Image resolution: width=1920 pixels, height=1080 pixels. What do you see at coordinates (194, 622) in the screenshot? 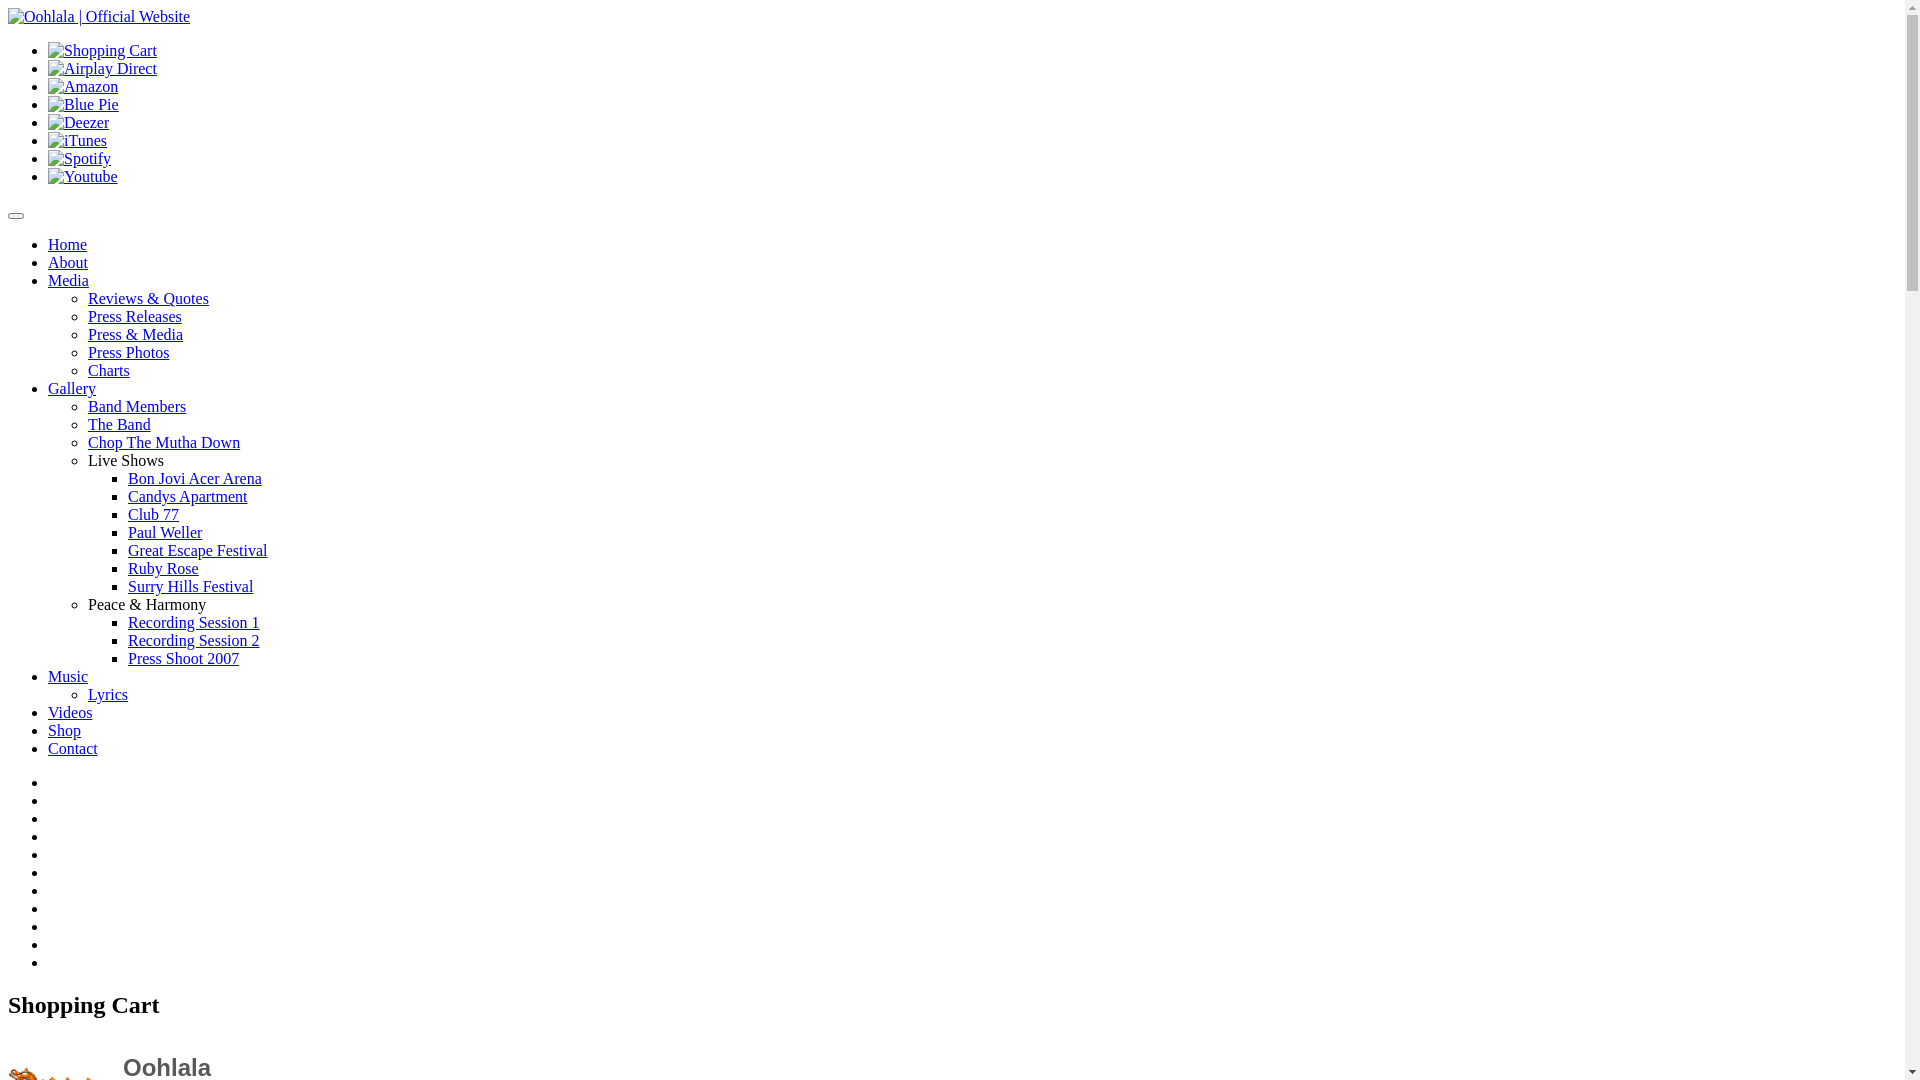
I see `Recording Session 1` at bounding box center [194, 622].